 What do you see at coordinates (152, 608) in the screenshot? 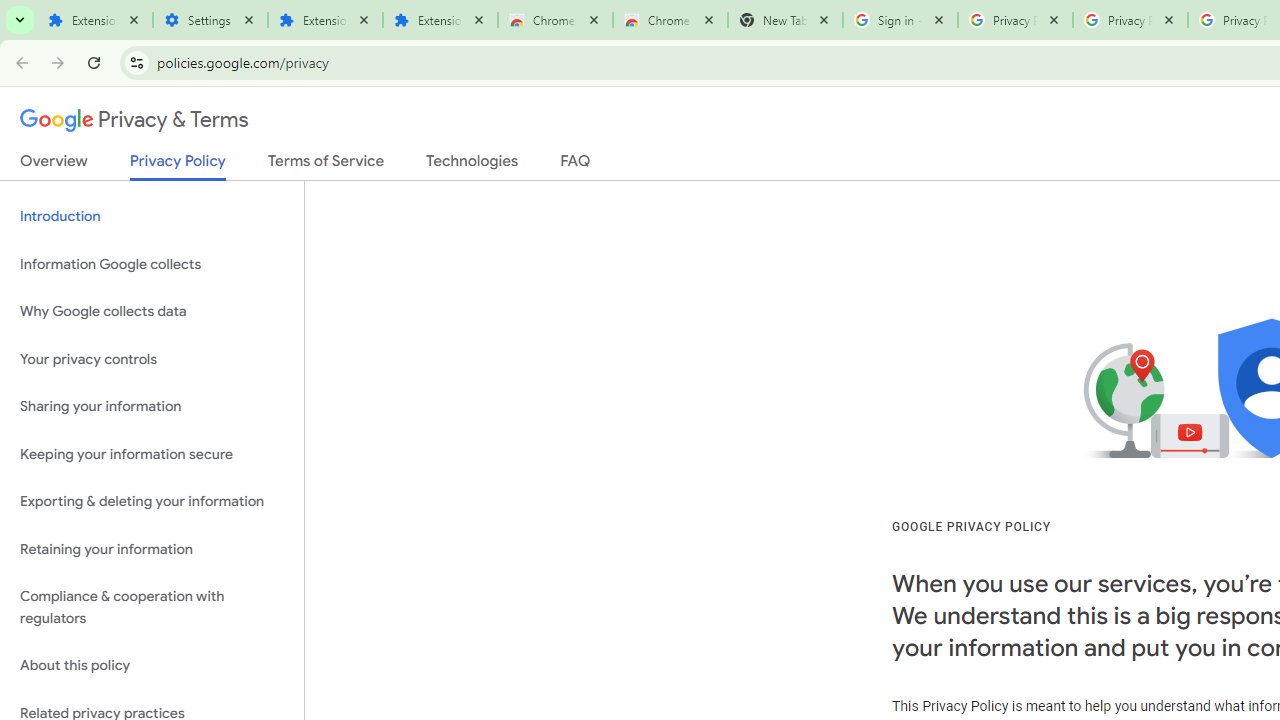
I see `Compliance & cooperation with regulators` at bounding box center [152, 608].